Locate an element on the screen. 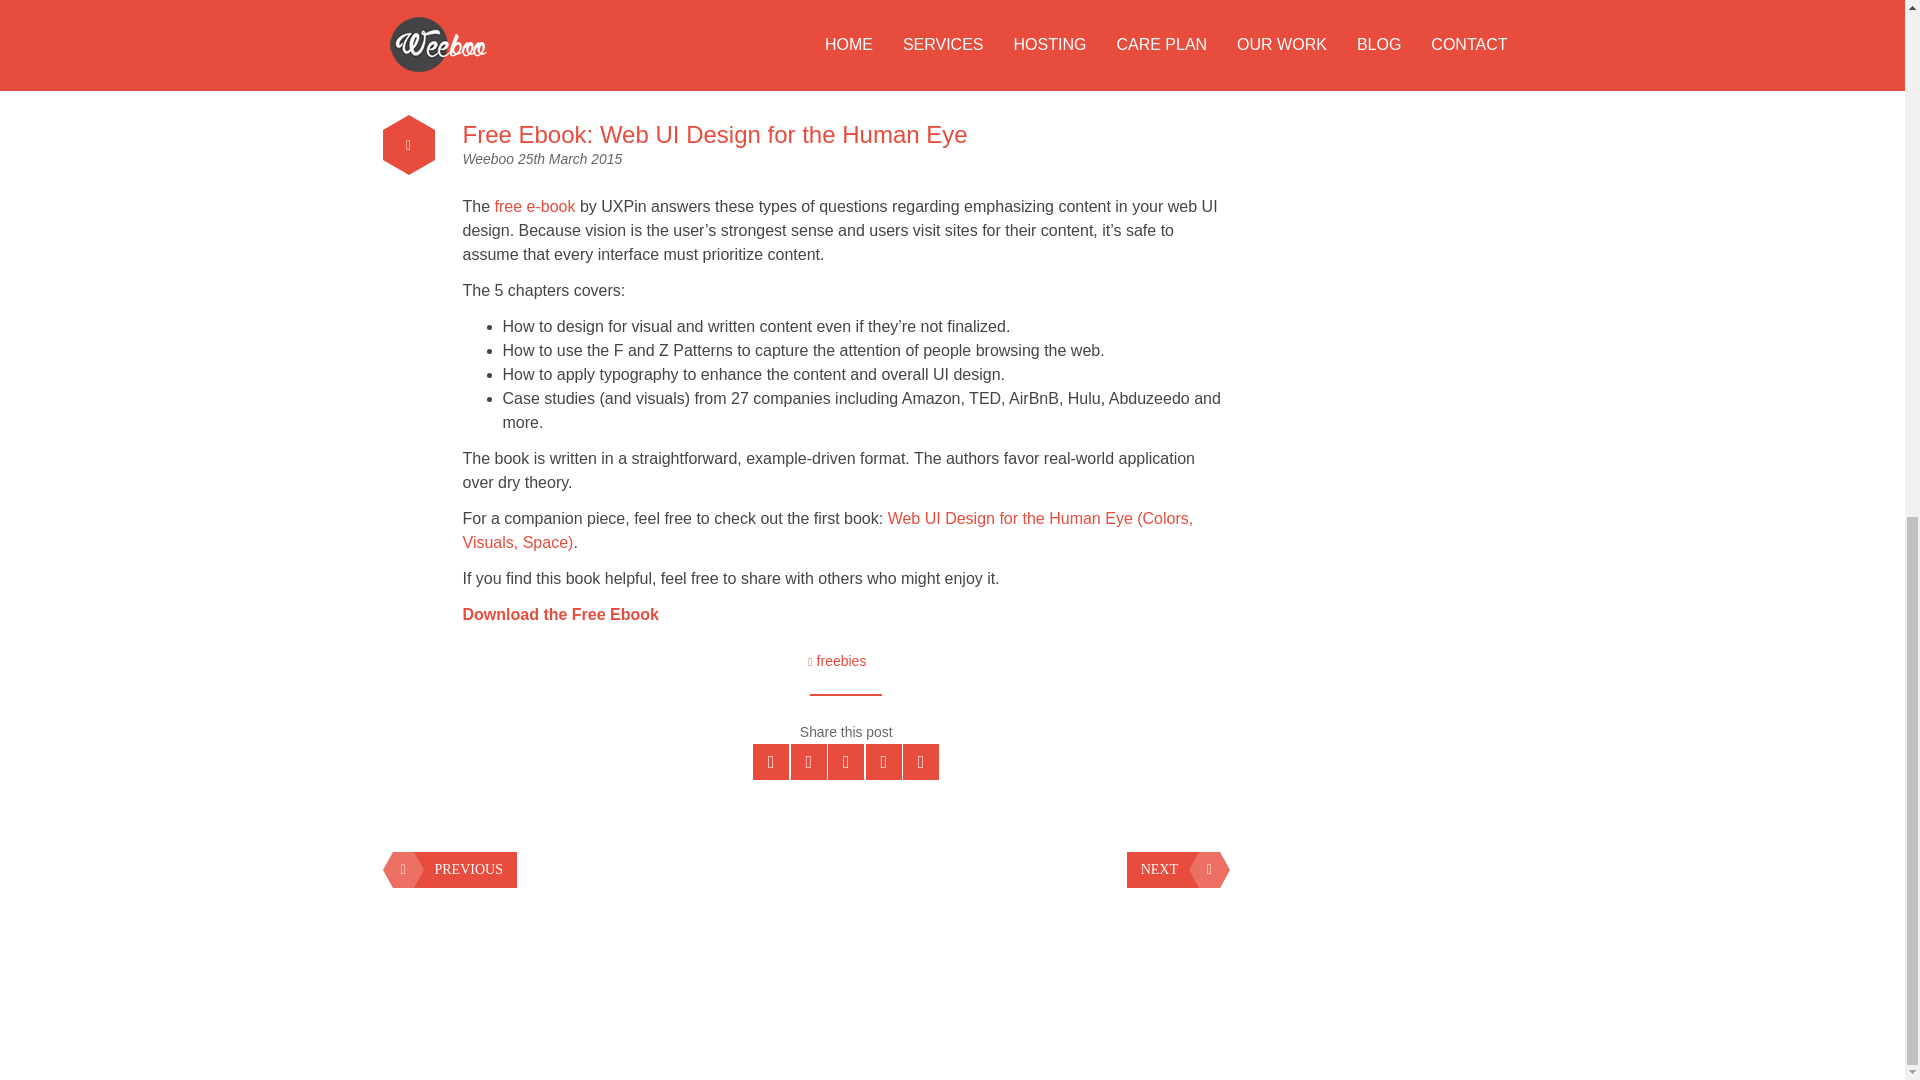 The width and height of the screenshot is (1920, 1080). Weeboo is located at coordinates (489, 159).